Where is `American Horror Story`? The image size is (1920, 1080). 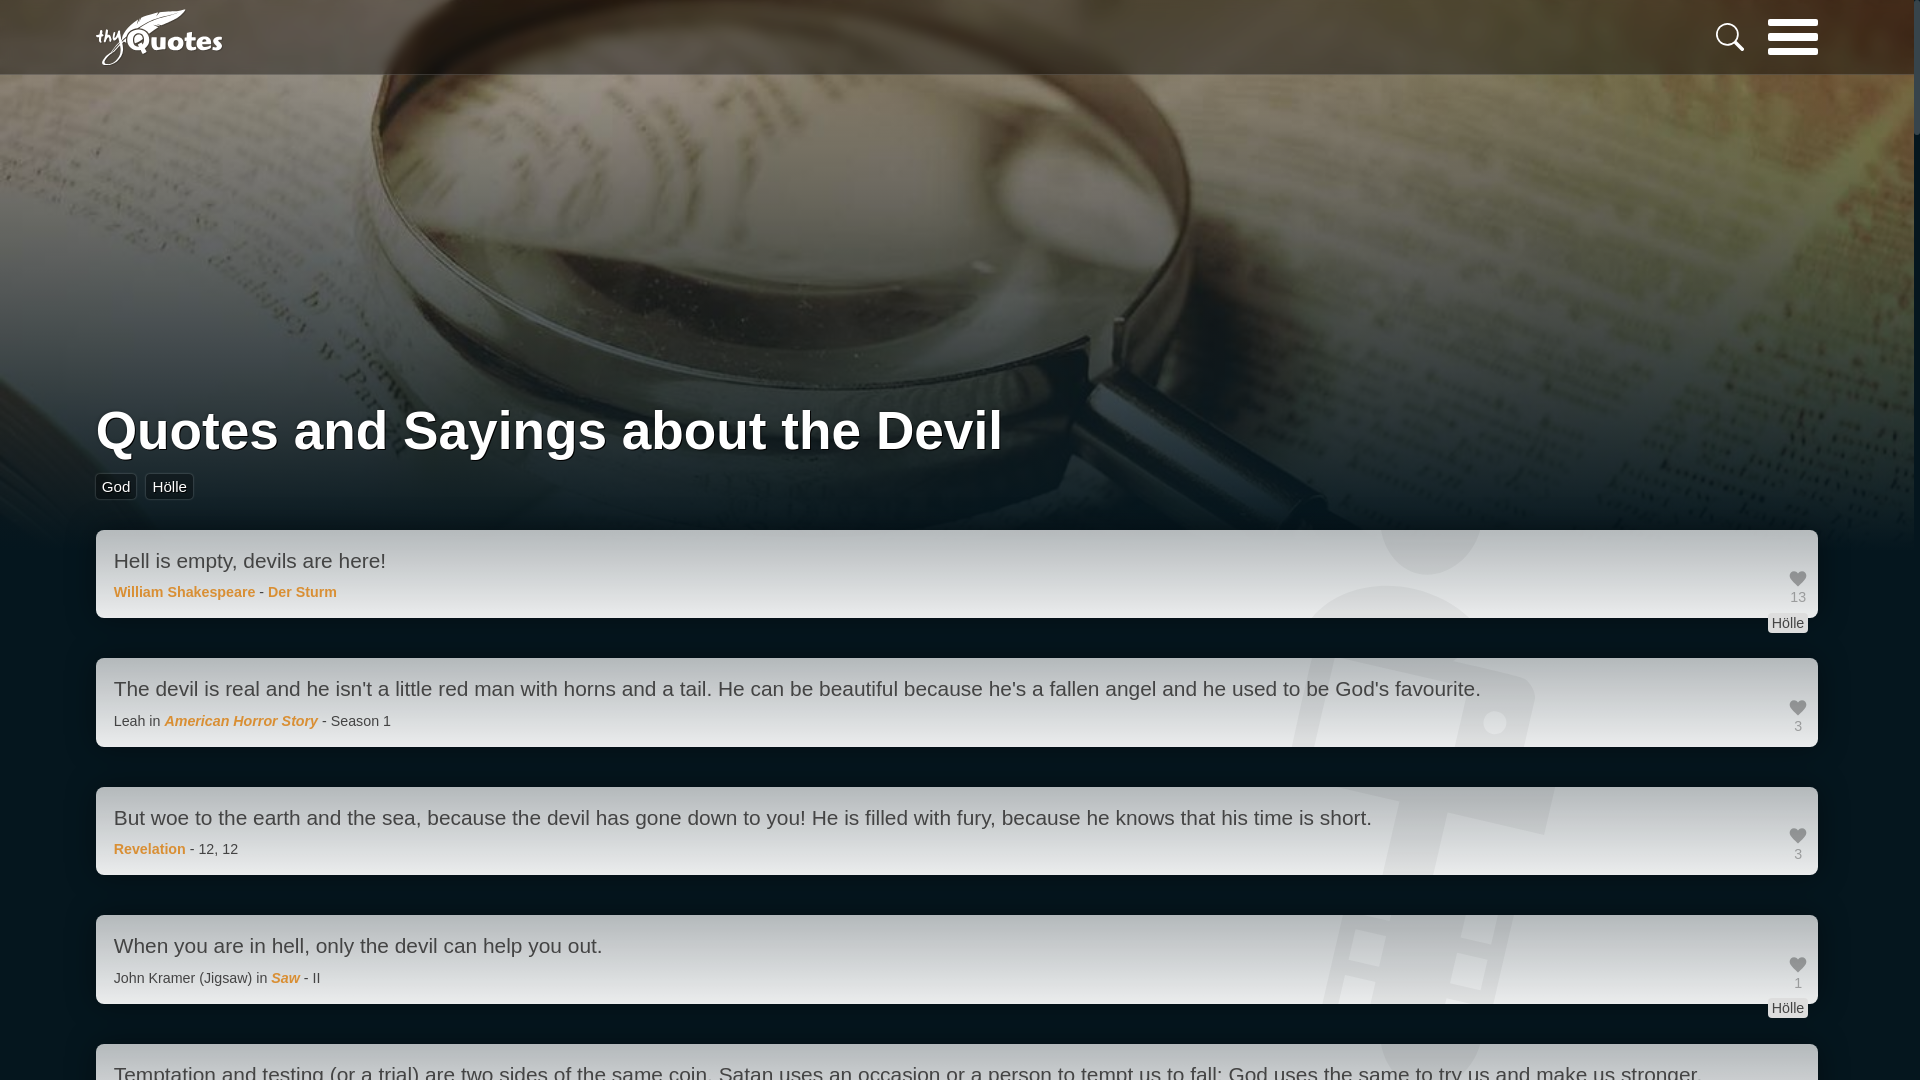
American Horror Story is located at coordinates (240, 720).